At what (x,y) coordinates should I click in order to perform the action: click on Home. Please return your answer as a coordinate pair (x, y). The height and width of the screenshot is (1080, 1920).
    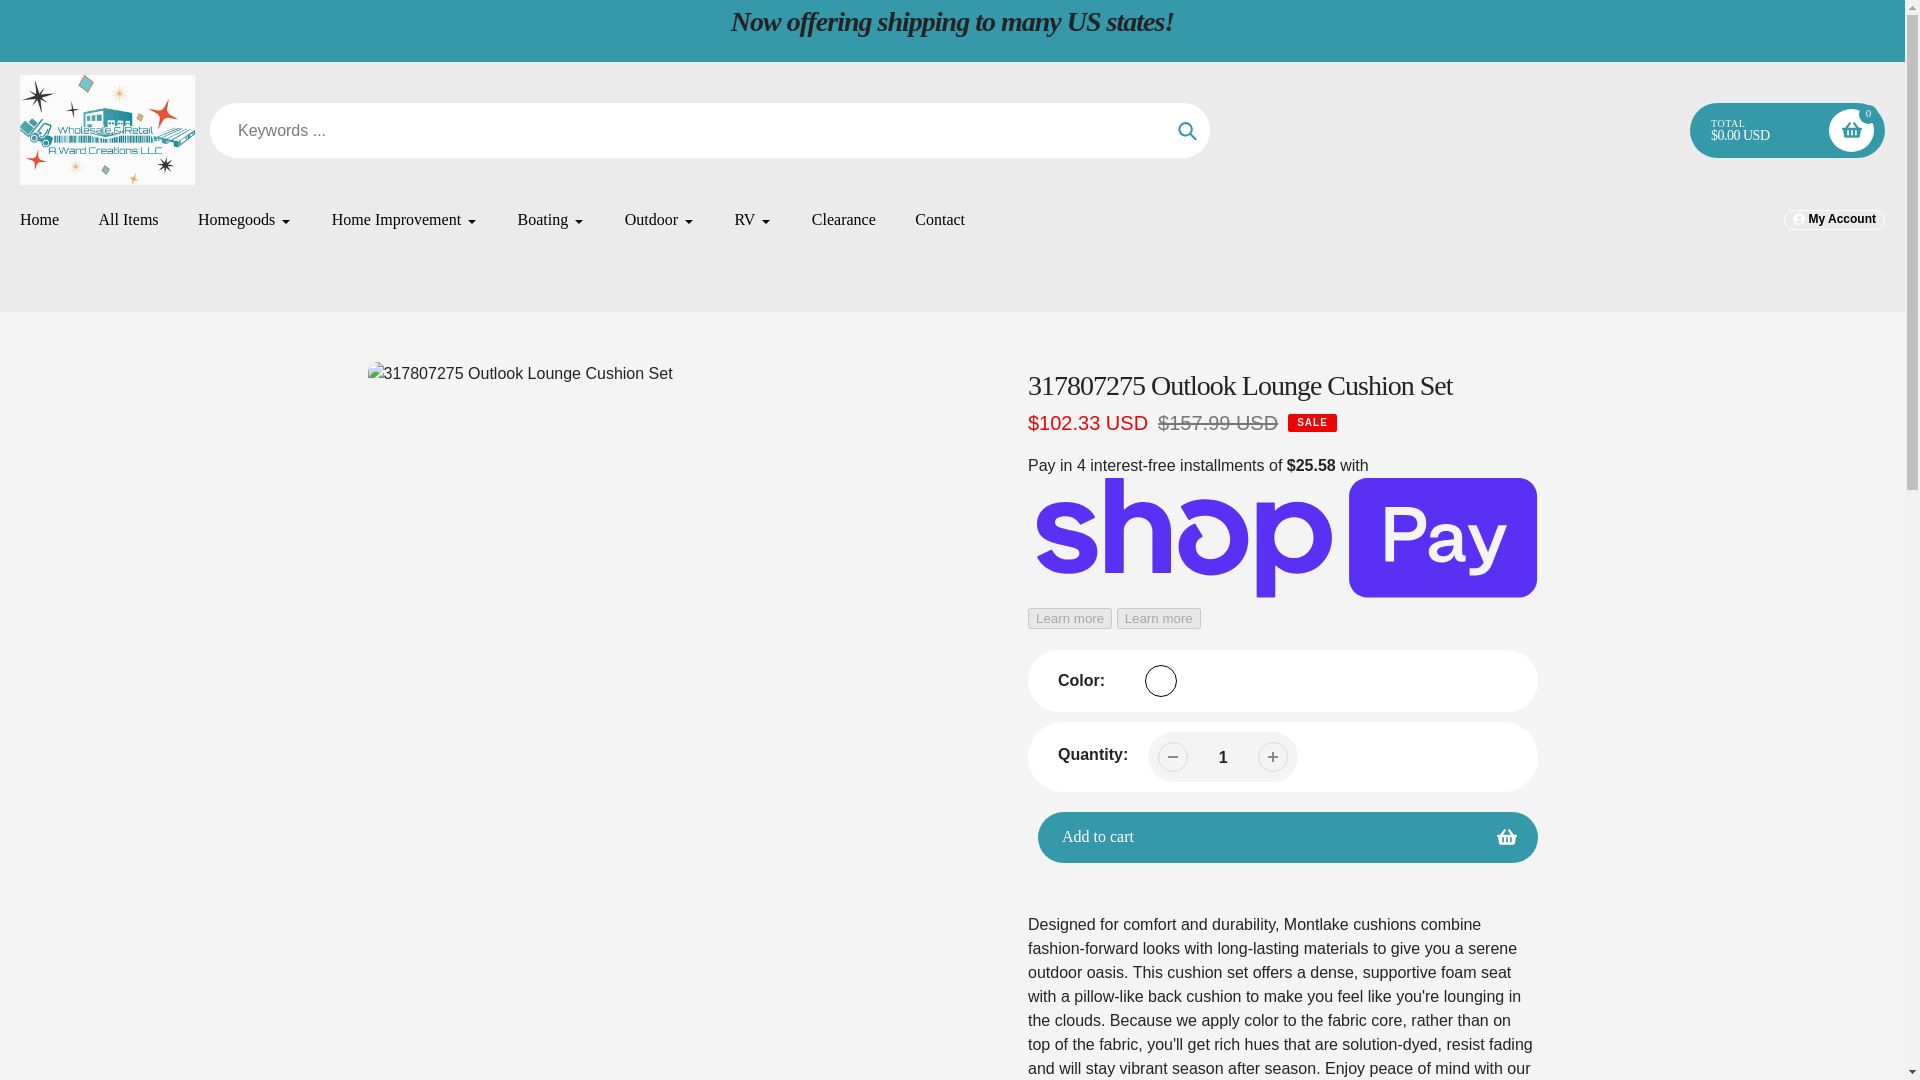
    Looking at the image, I should click on (39, 220).